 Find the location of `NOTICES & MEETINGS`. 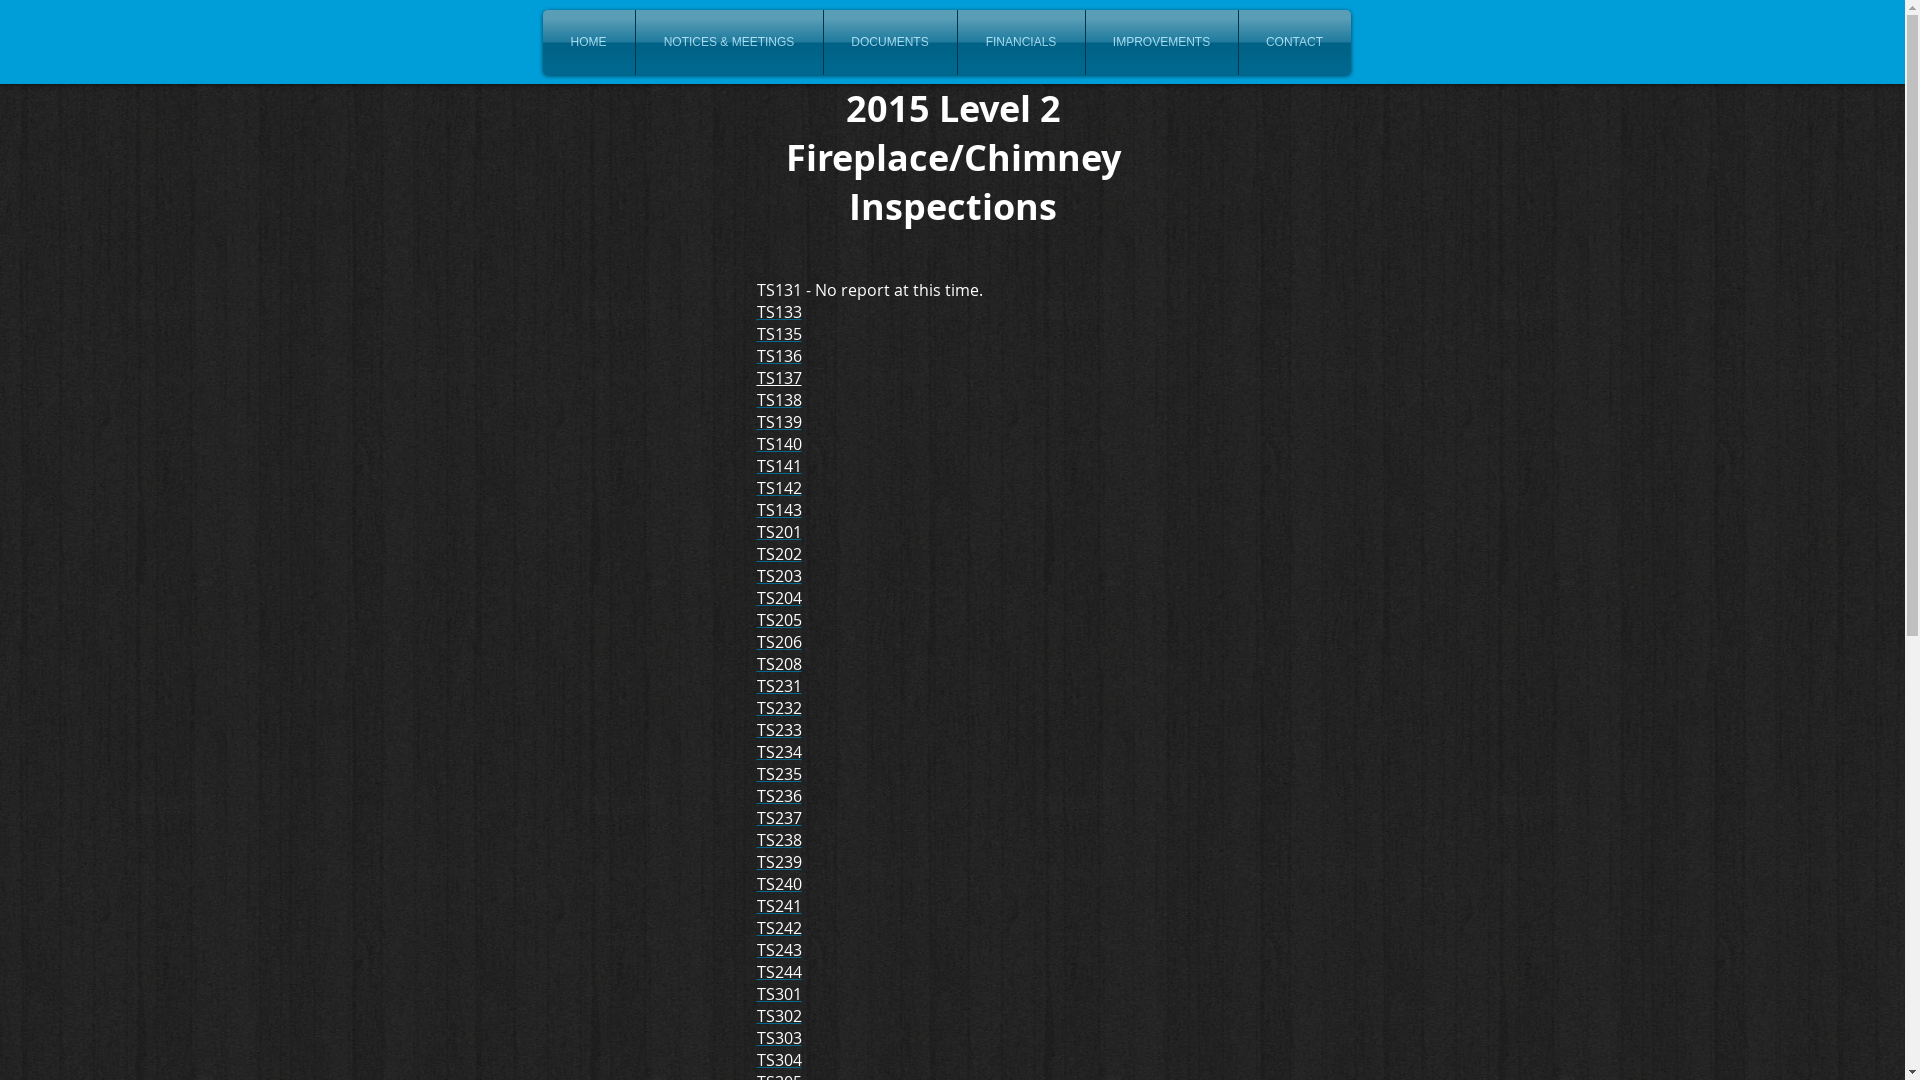

NOTICES & MEETINGS is located at coordinates (730, 42).